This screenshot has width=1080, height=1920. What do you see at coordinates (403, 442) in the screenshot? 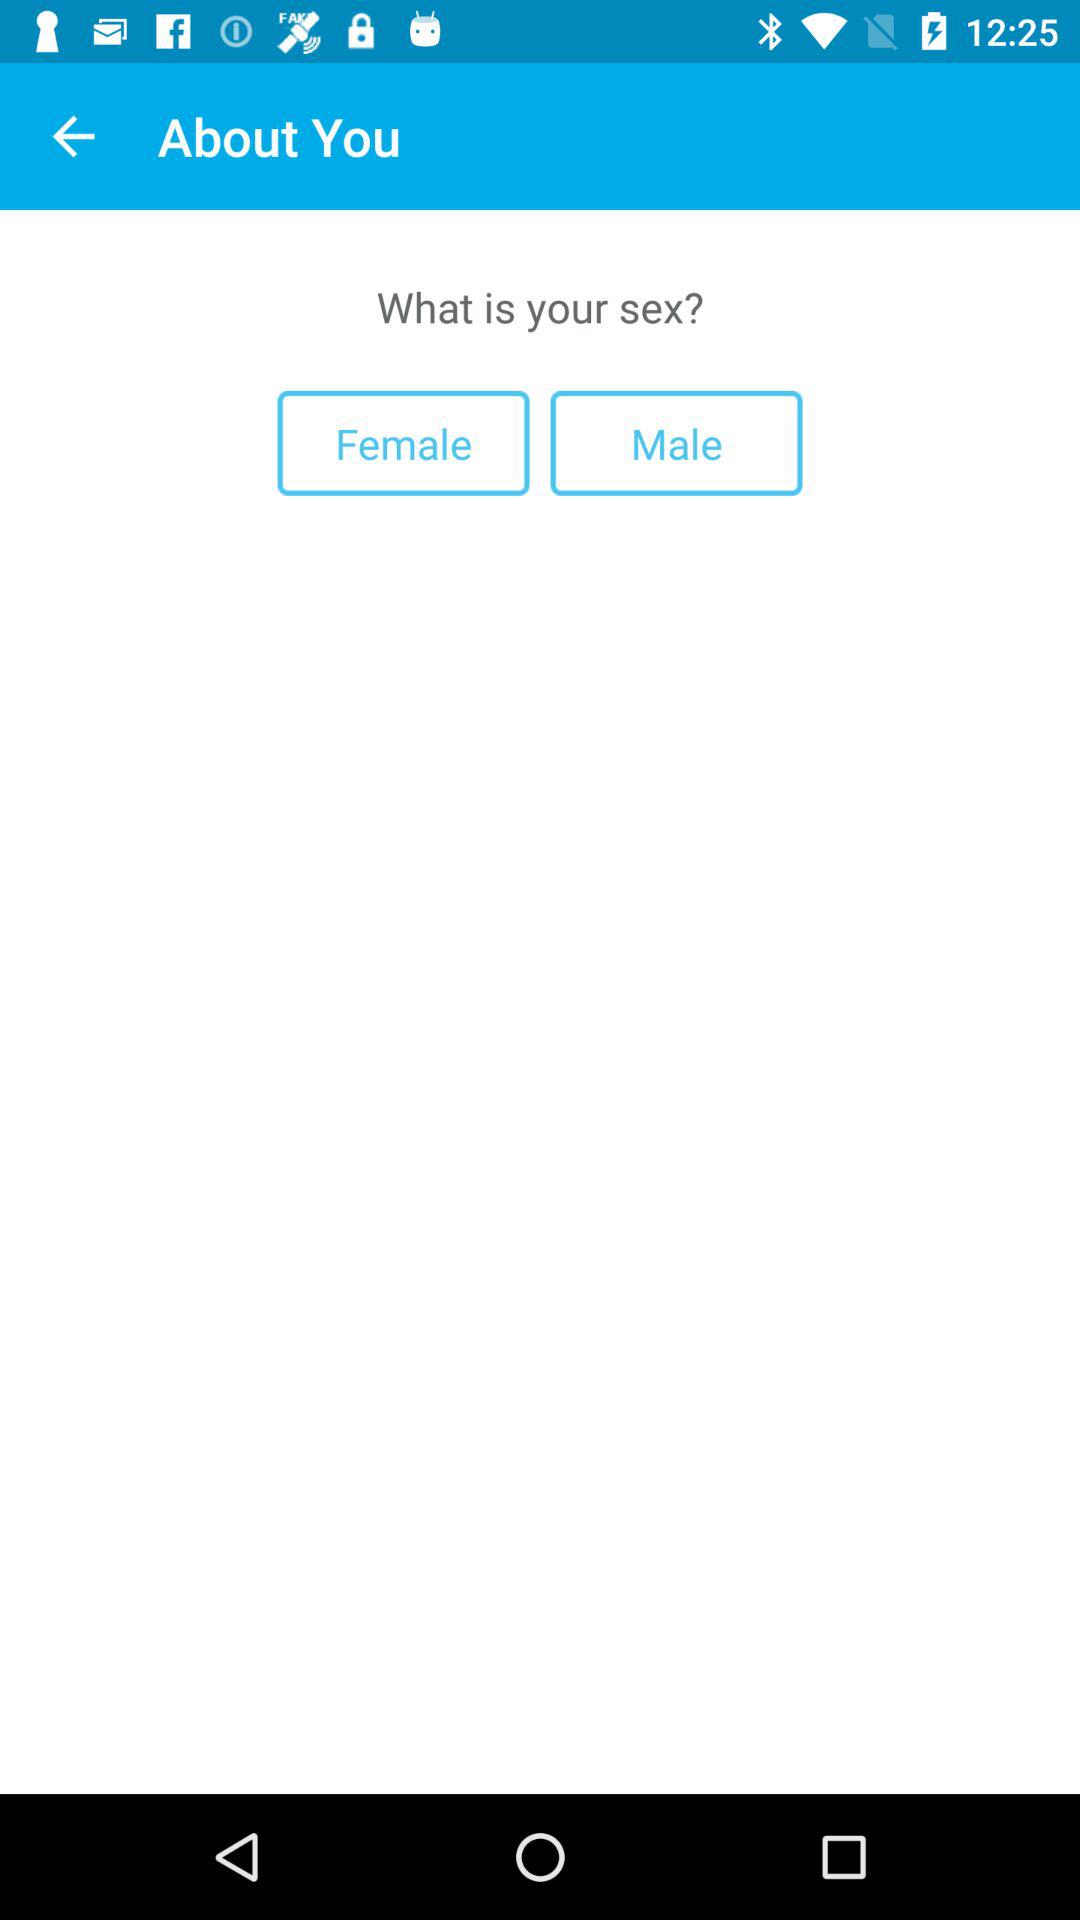
I see `tap the item below the what is your` at bounding box center [403, 442].